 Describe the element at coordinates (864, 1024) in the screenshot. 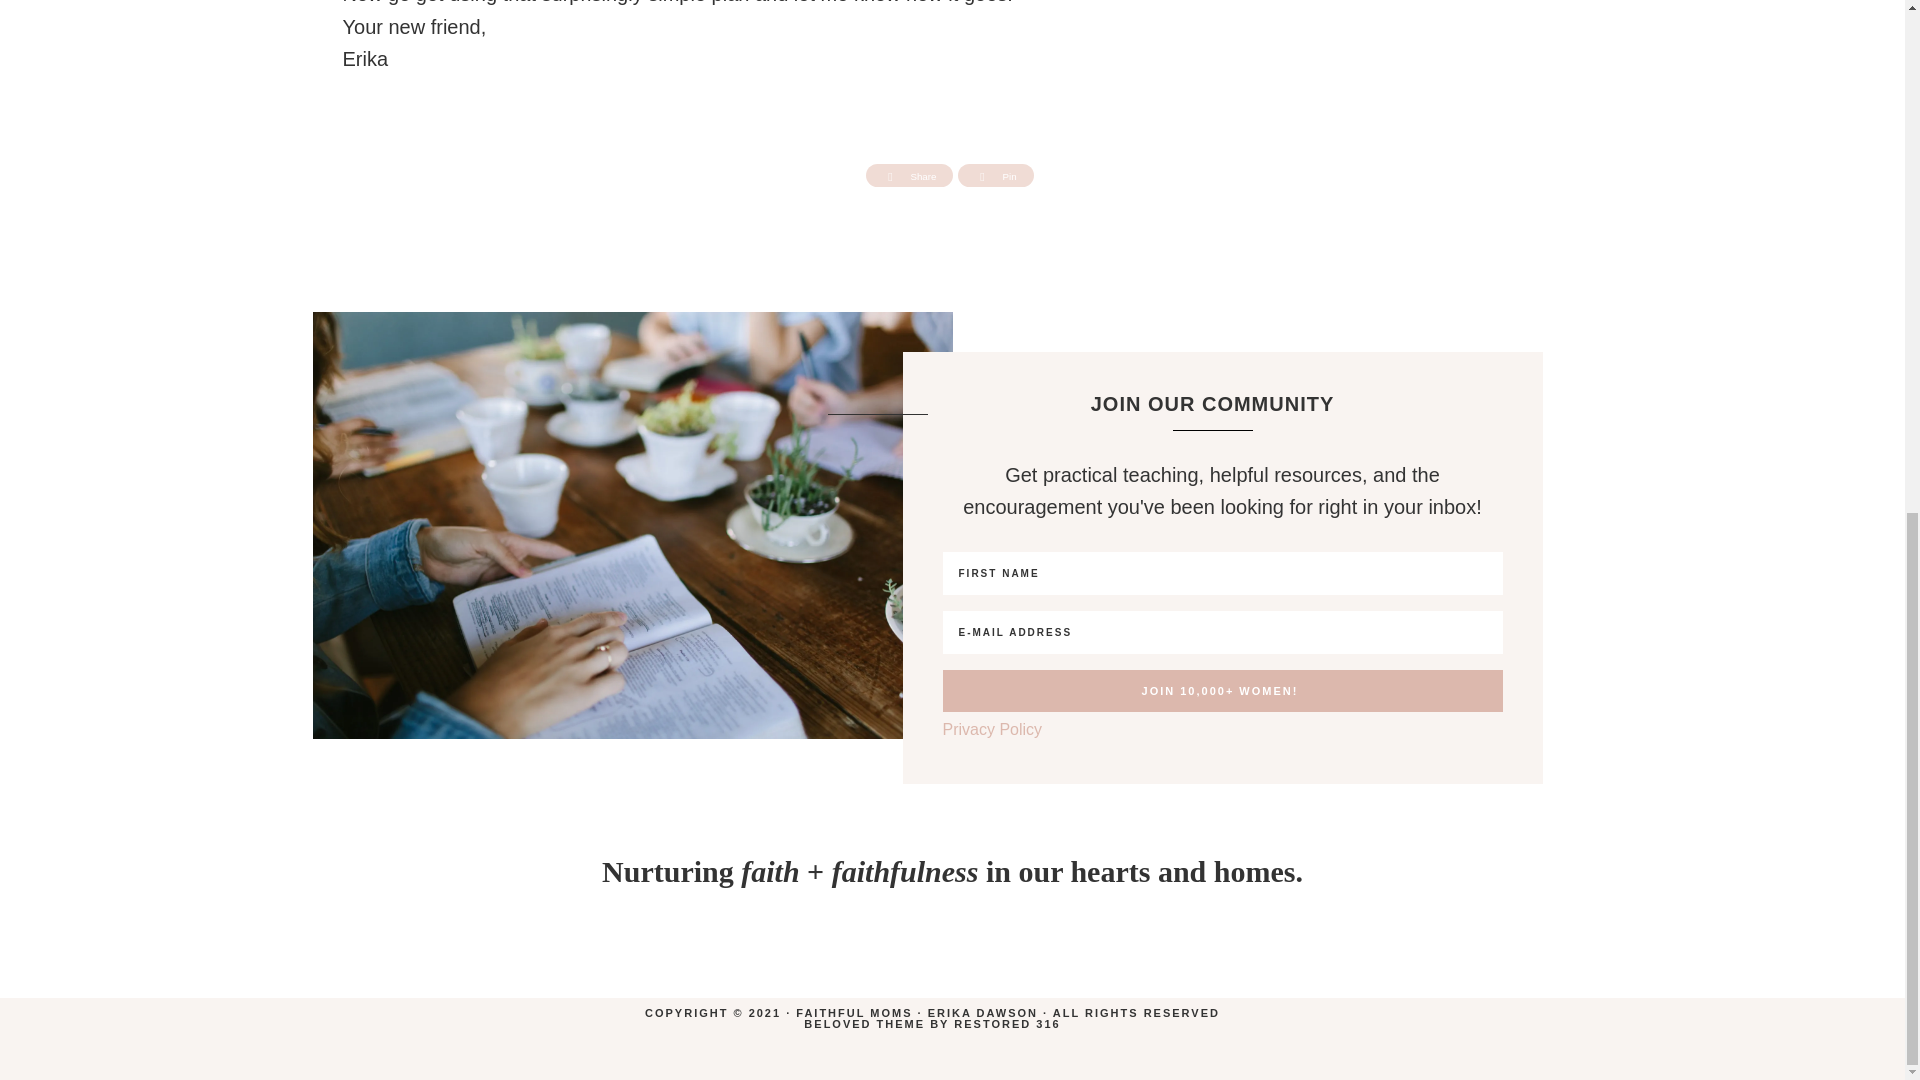

I see `BELOVED THEME` at that location.